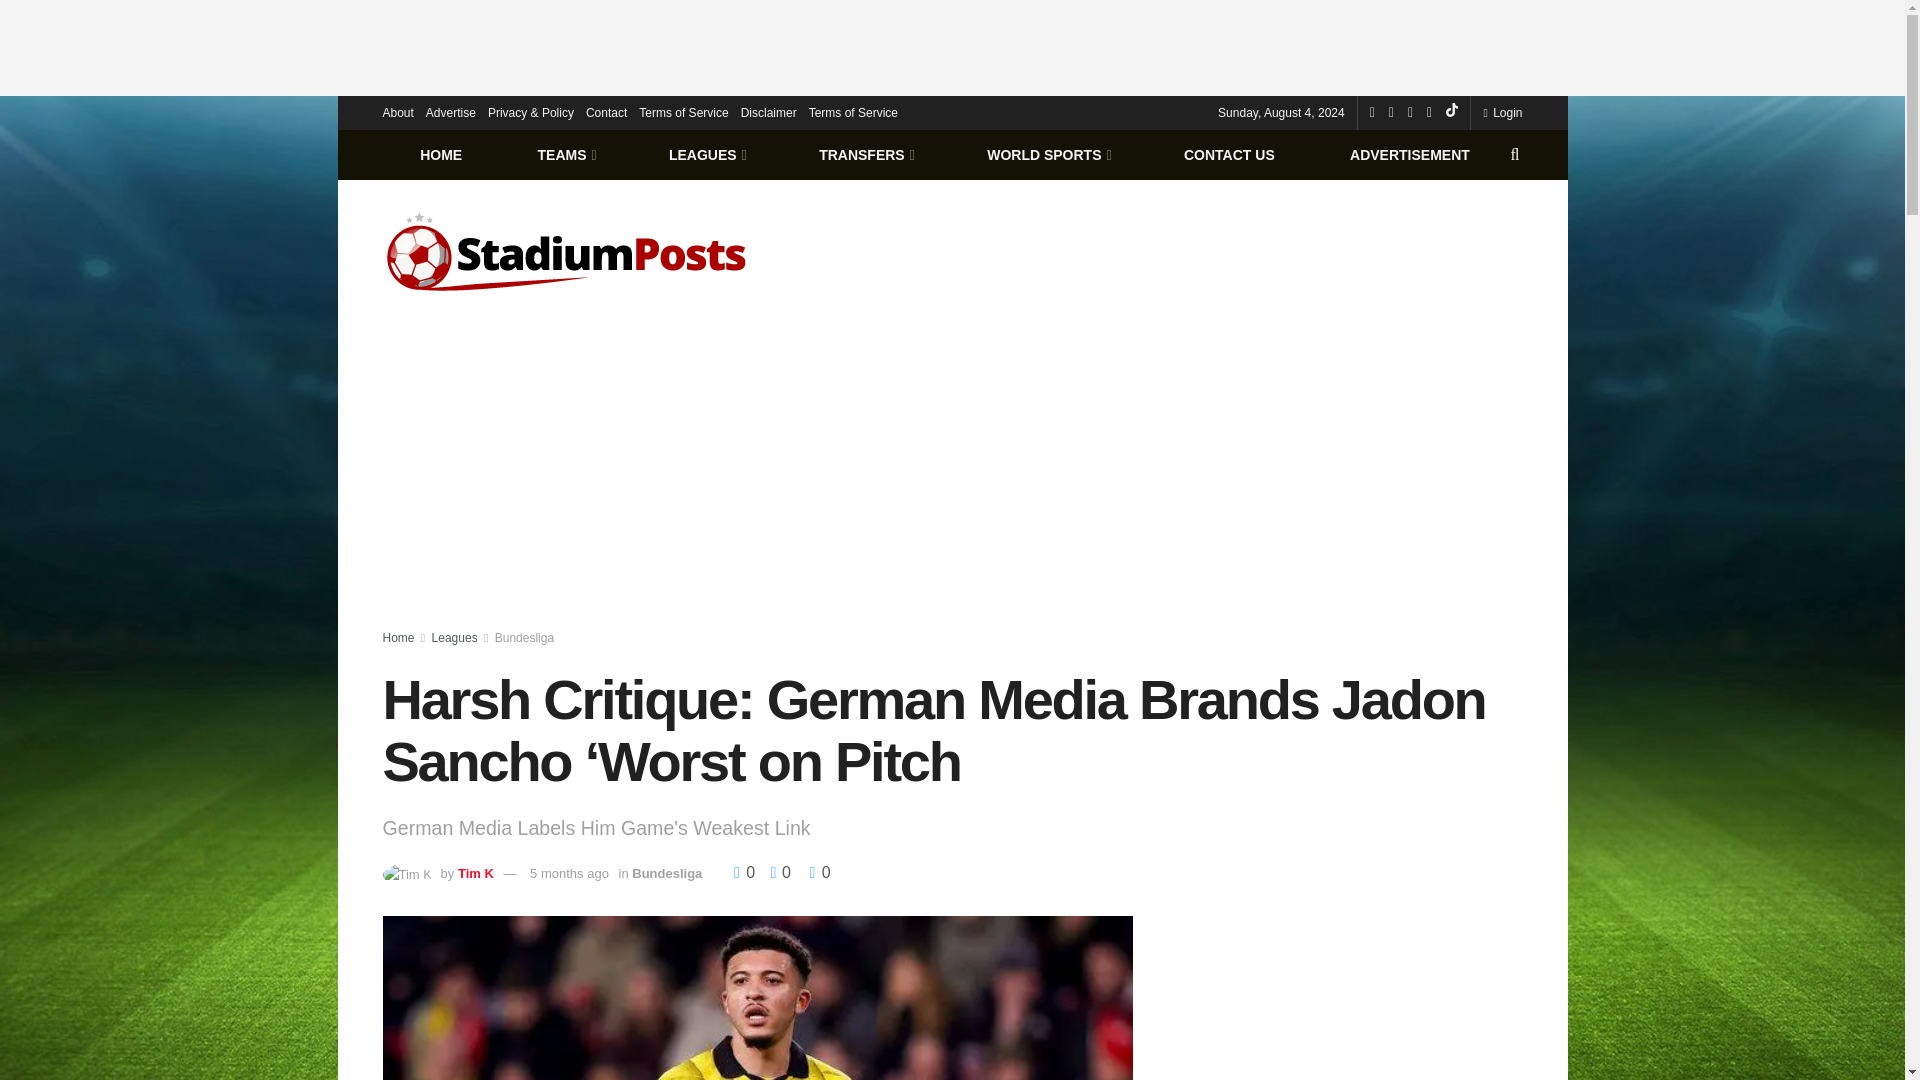 The height and width of the screenshot is (1080, 1920). What do you see at coordinates (864, 154) in the screenshot?
I see `TRANSFERS` at bounding box center [864, 154].